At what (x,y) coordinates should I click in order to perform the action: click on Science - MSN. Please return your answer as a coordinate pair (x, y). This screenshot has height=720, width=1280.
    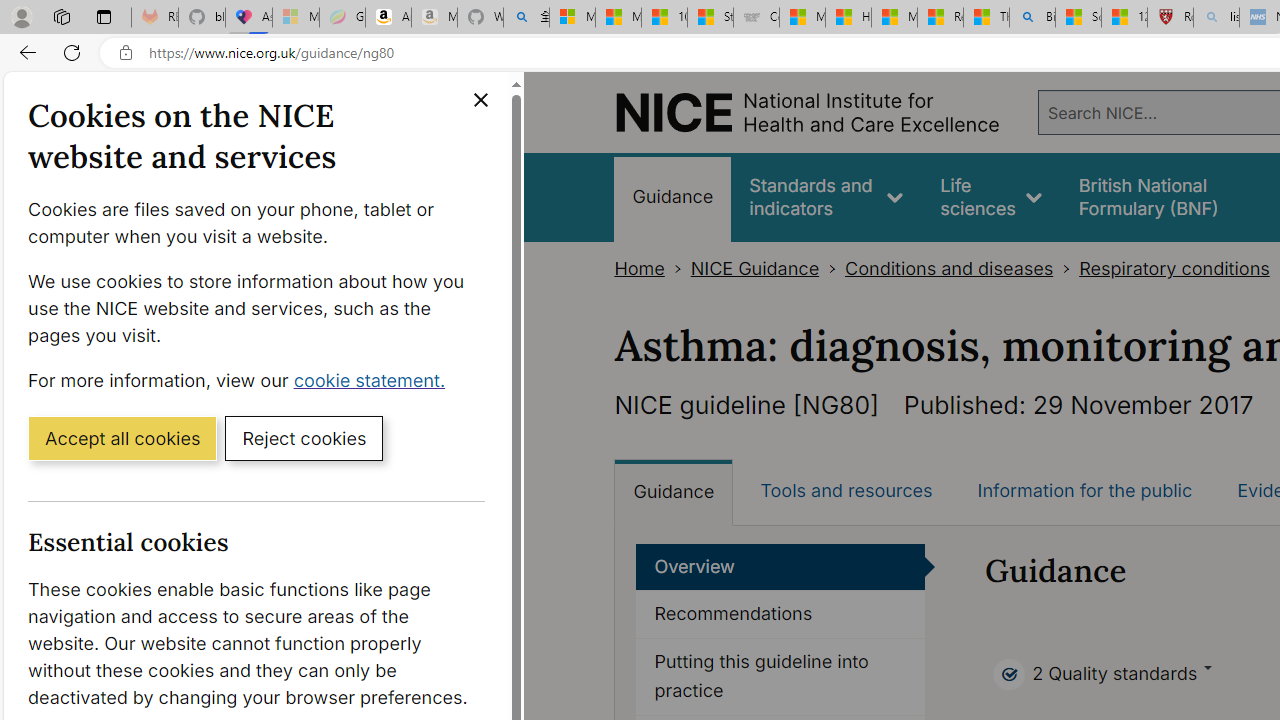
    Looking at the image, I should click on (1078, 18).